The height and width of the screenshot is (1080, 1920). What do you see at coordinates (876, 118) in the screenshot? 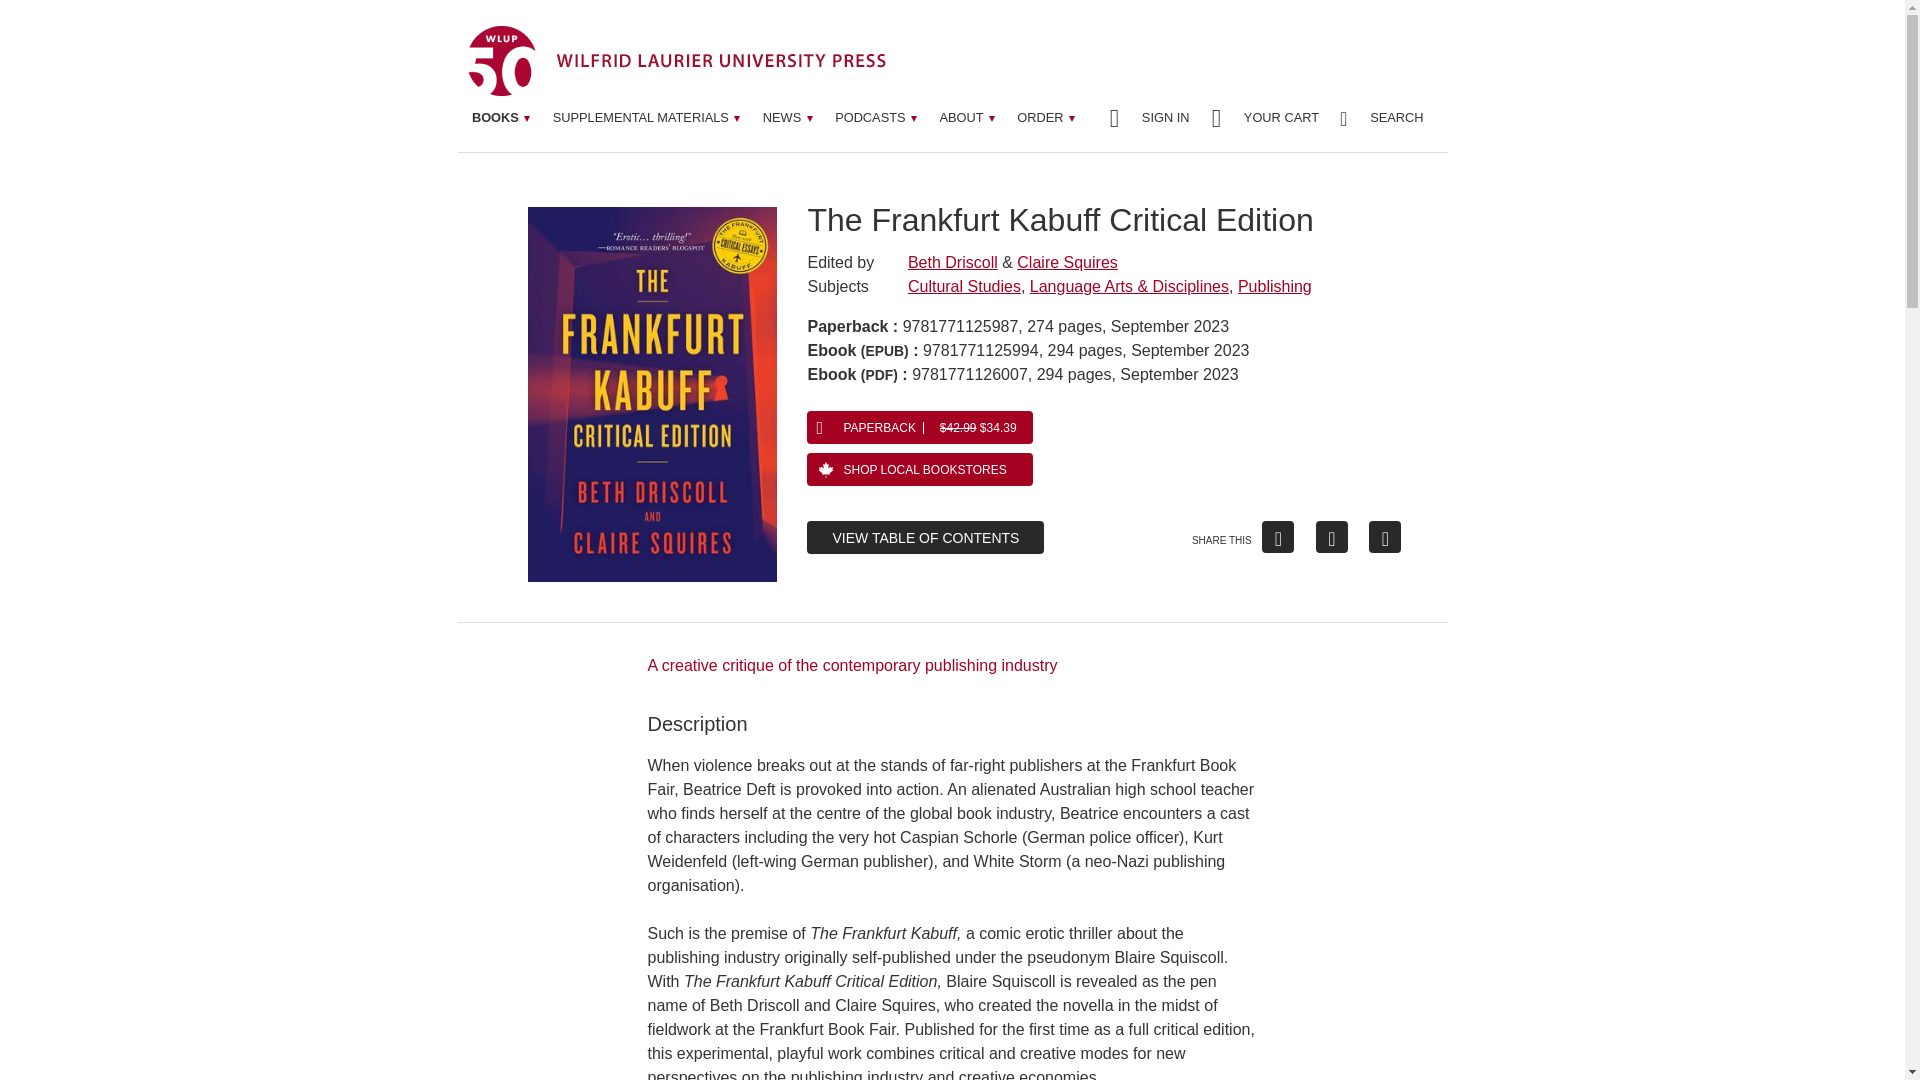
I see `PODCASTS` at bounding box center [876, 118].